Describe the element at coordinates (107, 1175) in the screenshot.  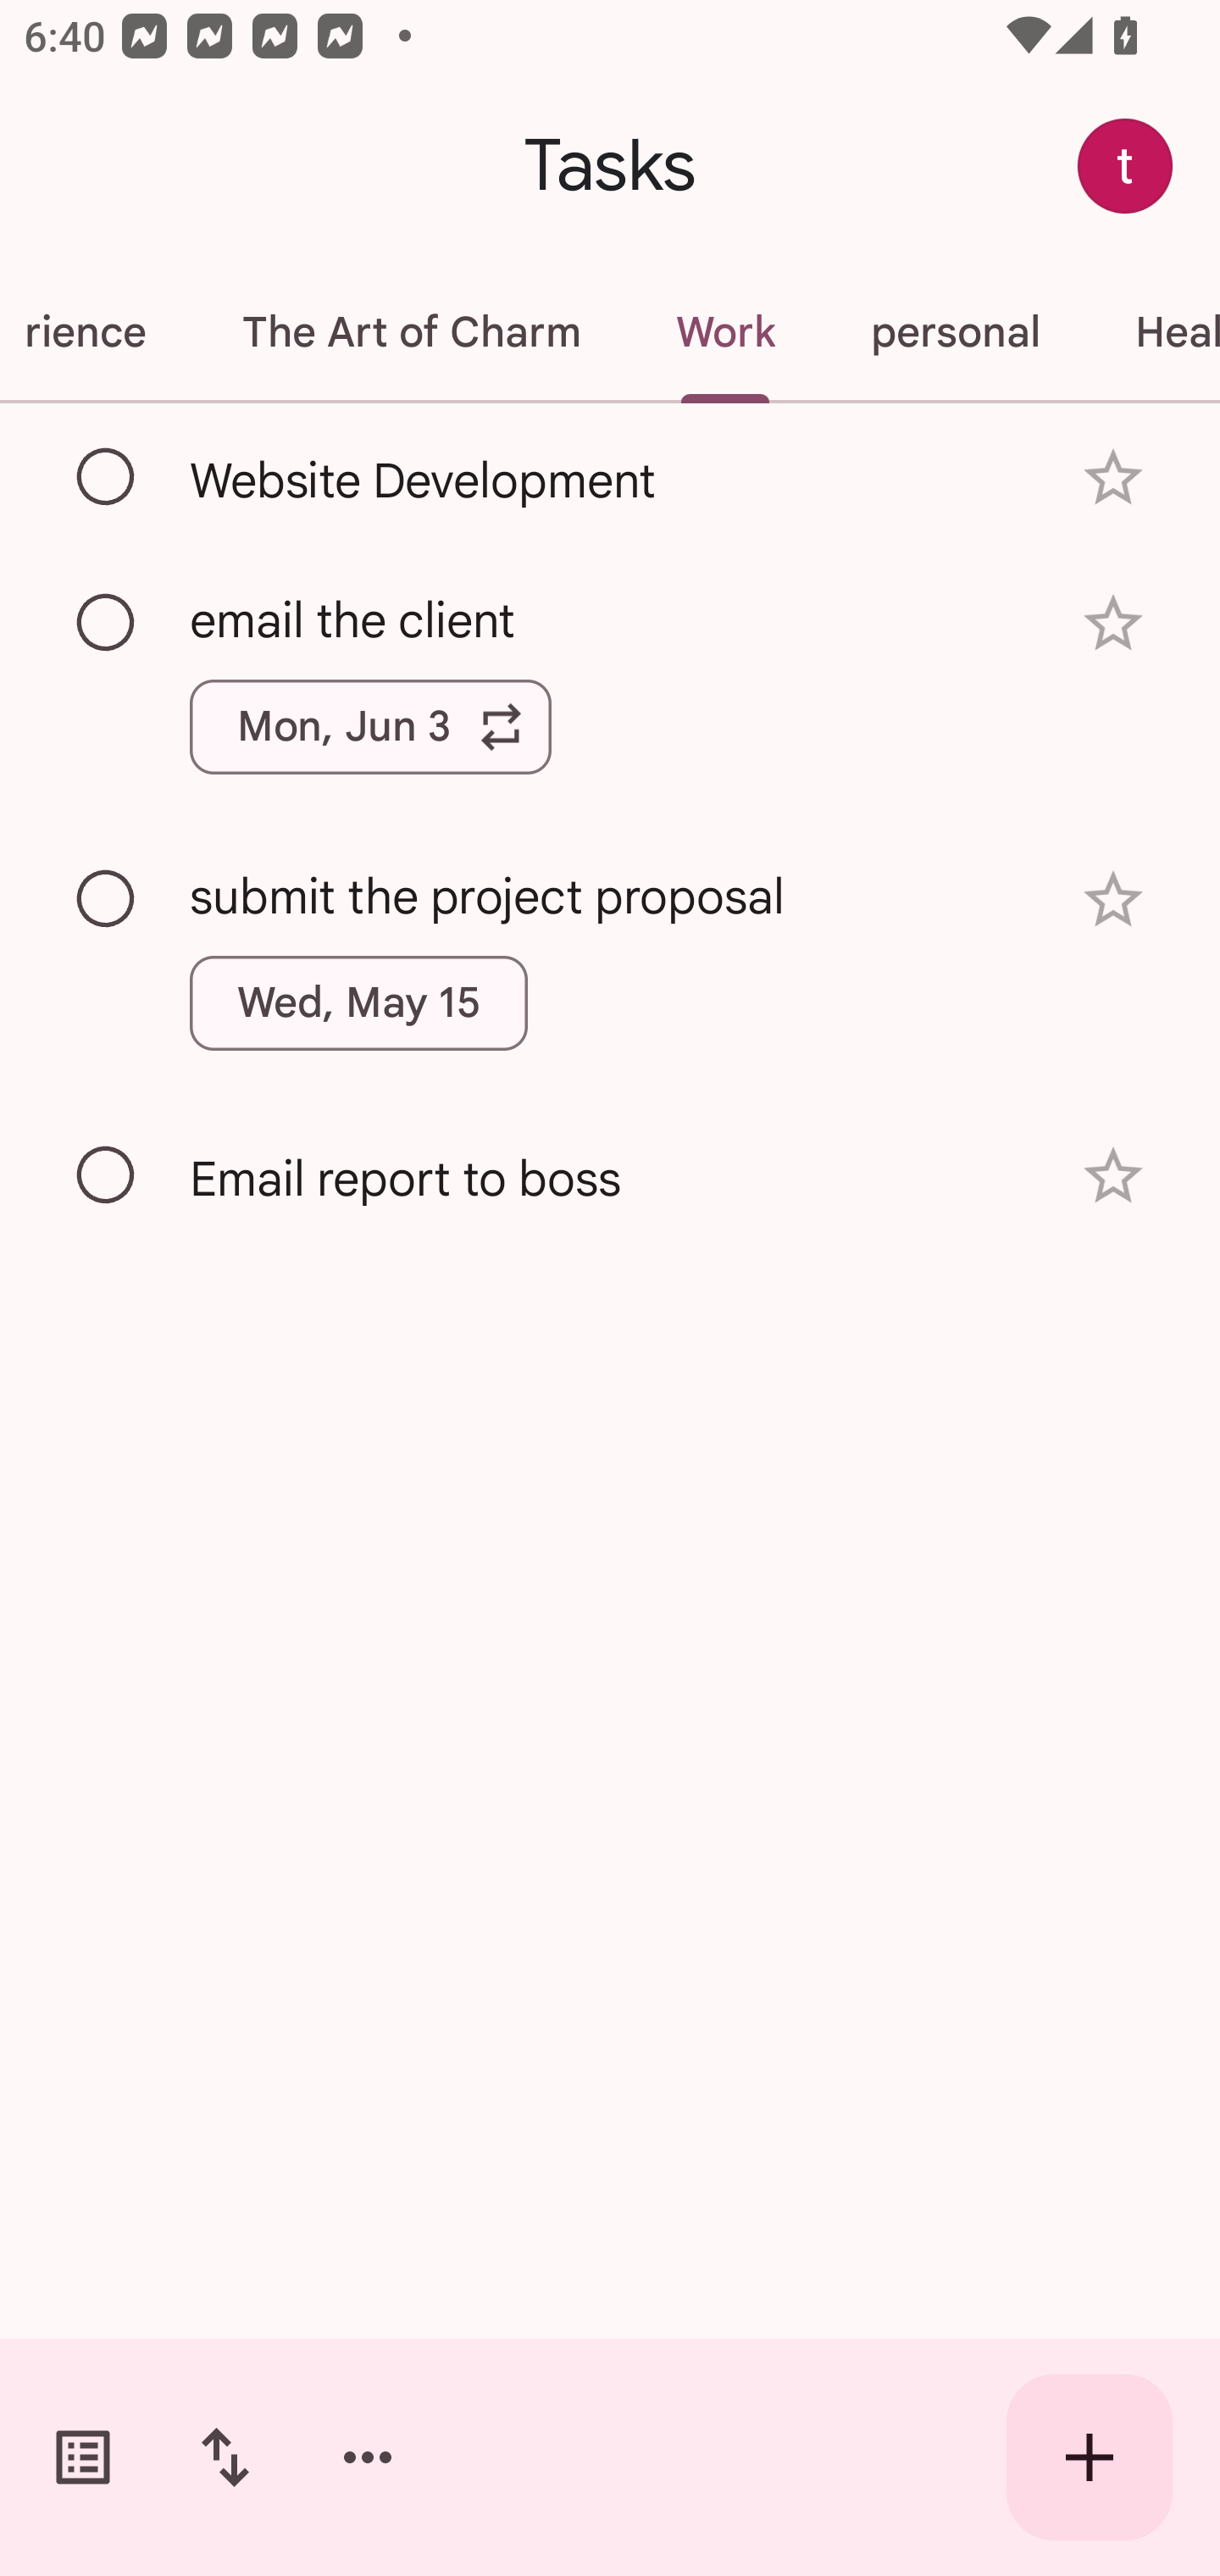
I see `Mark as complete` at that location.